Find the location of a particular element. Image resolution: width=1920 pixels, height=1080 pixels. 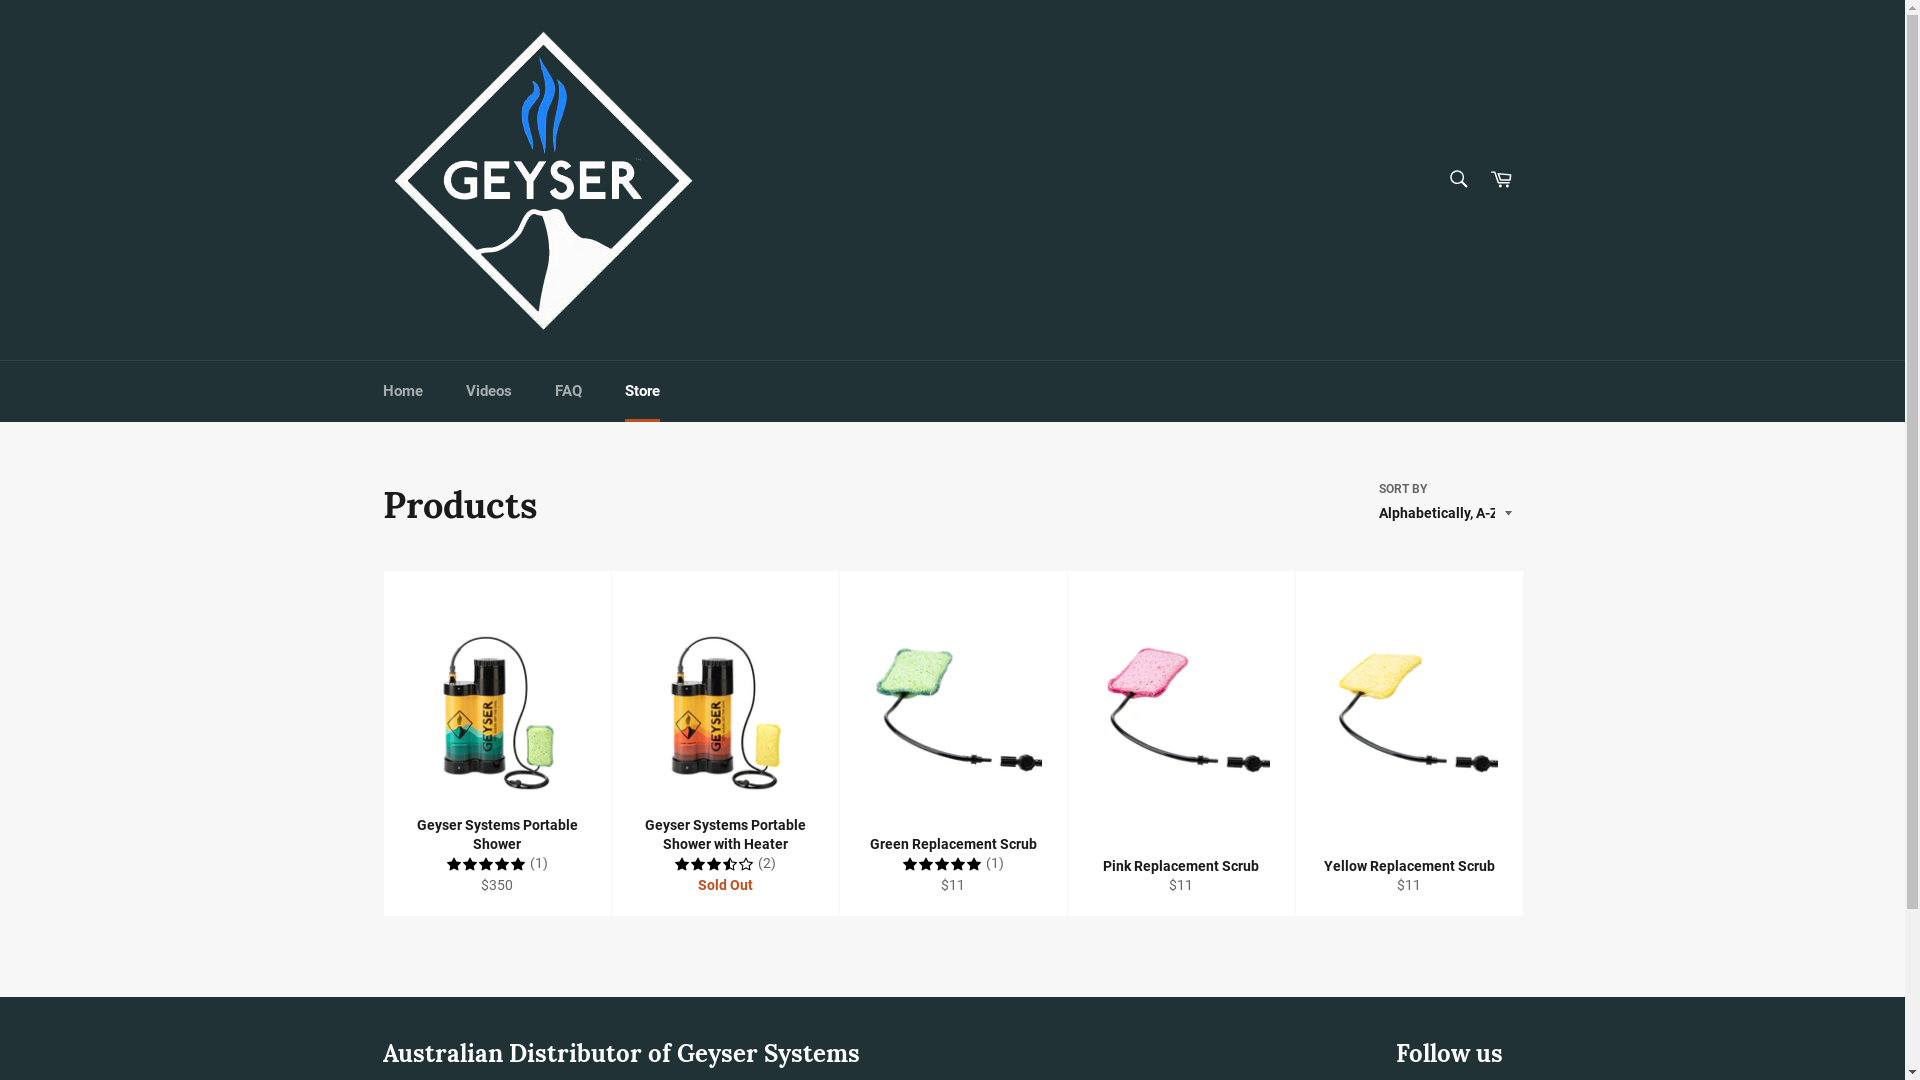

Pink Replacement Scrub
Regular price
$11 is located at coordinates (1180, 743).